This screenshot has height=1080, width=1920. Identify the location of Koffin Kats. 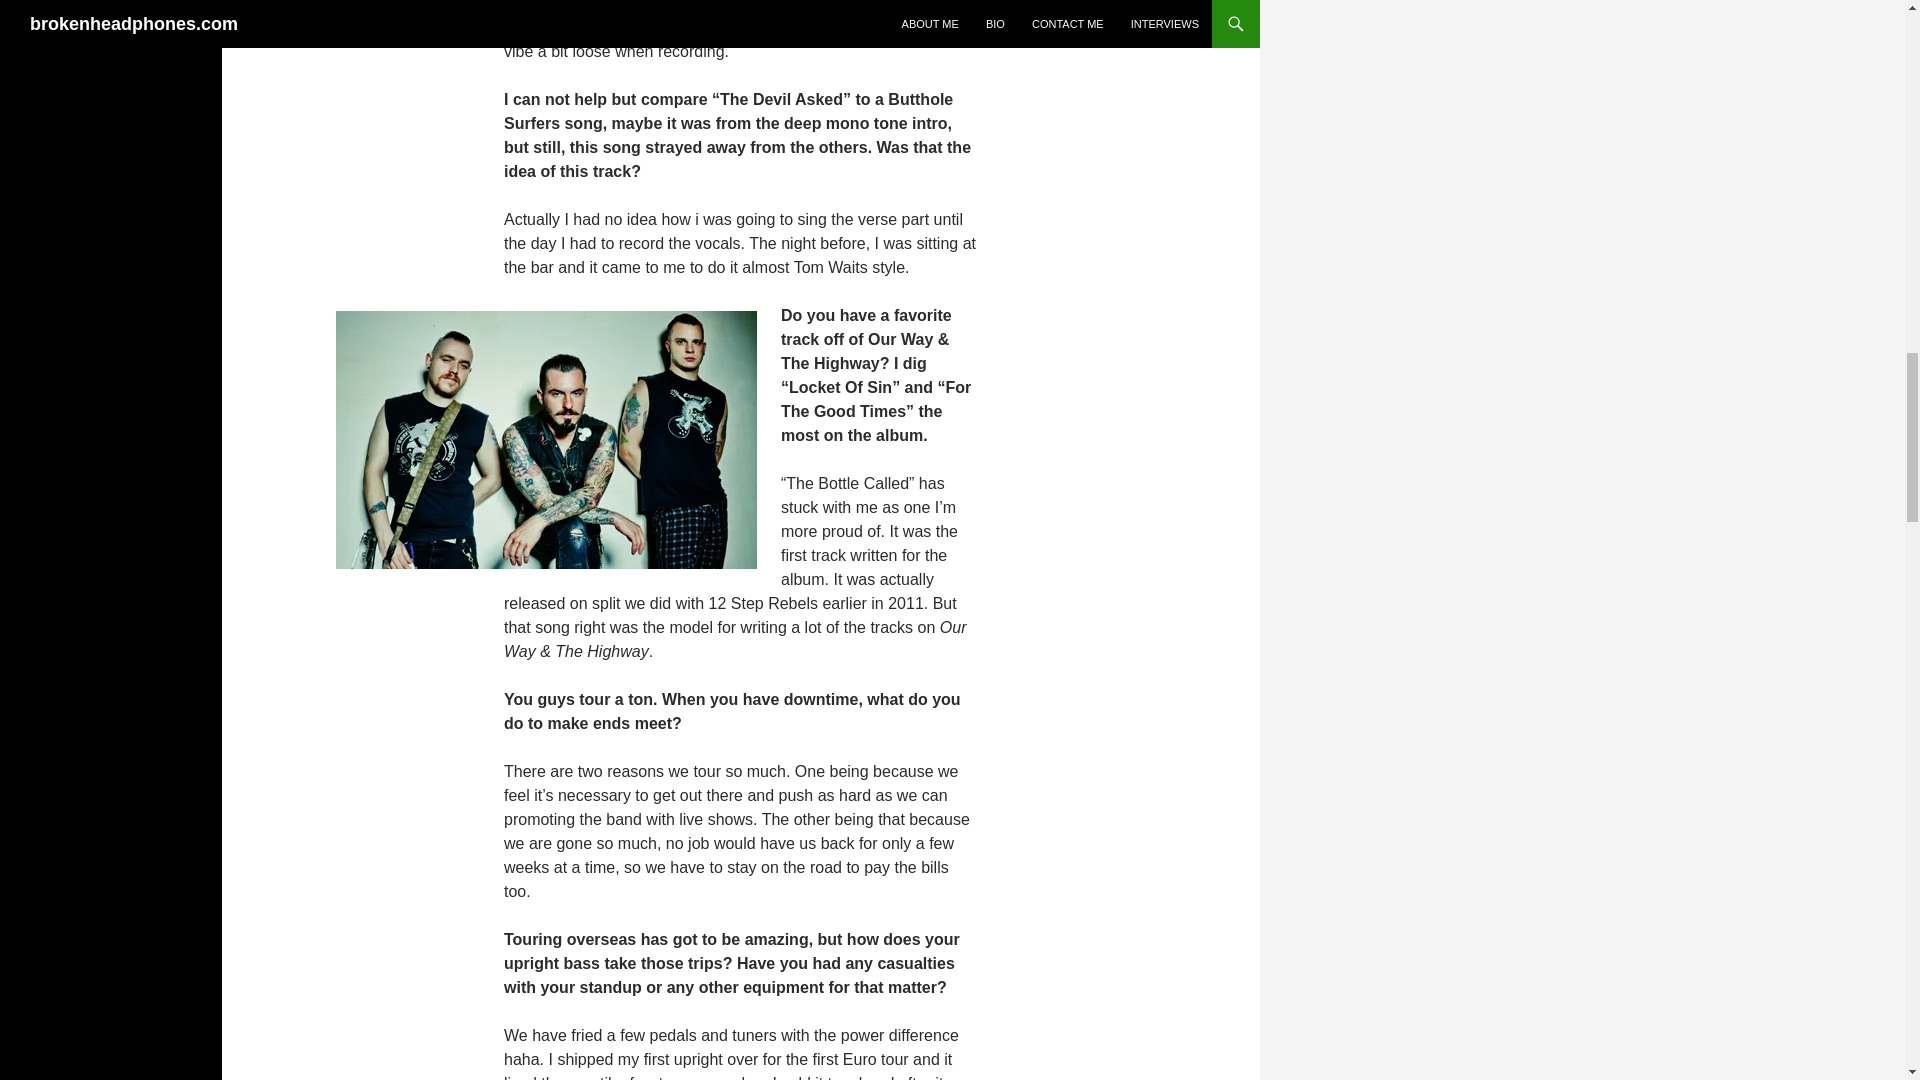
(546, 440).